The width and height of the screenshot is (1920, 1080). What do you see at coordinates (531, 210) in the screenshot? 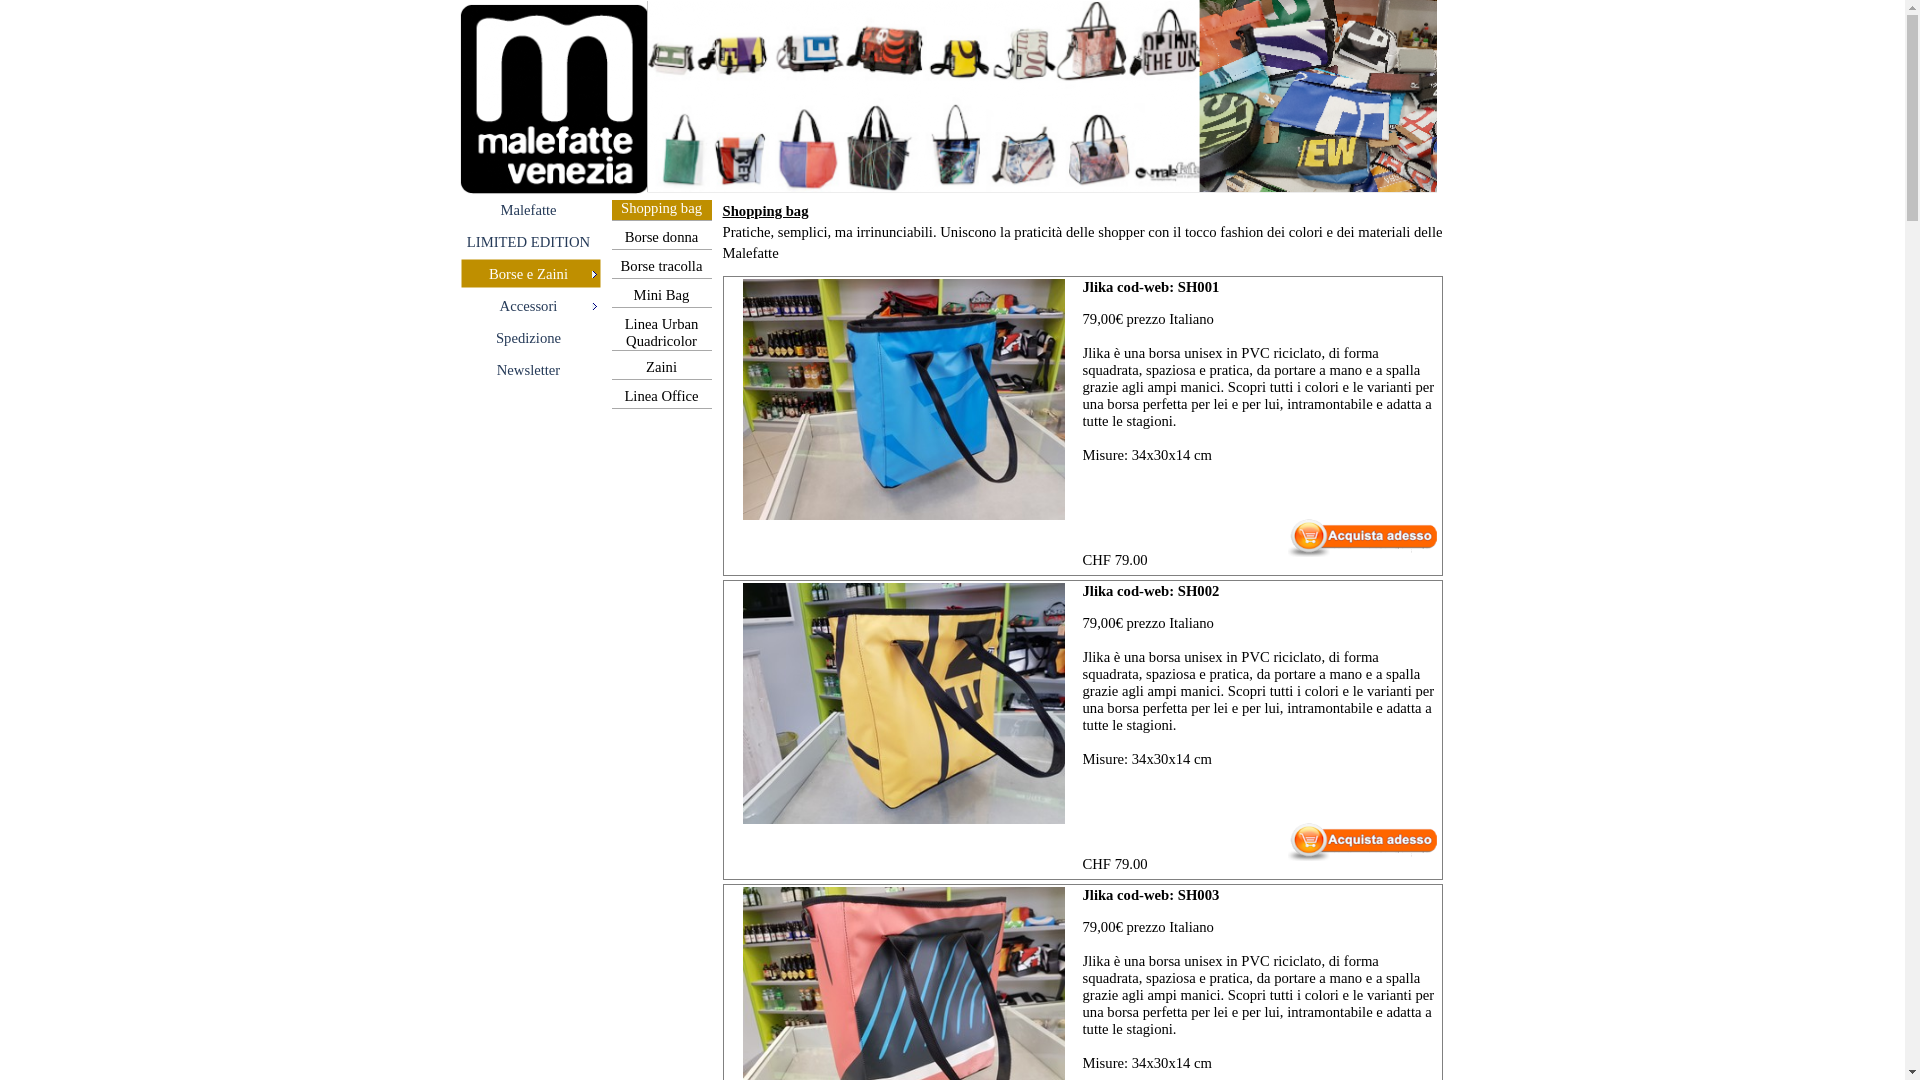
I see `Malefatte` at bounding box center [531, 210].